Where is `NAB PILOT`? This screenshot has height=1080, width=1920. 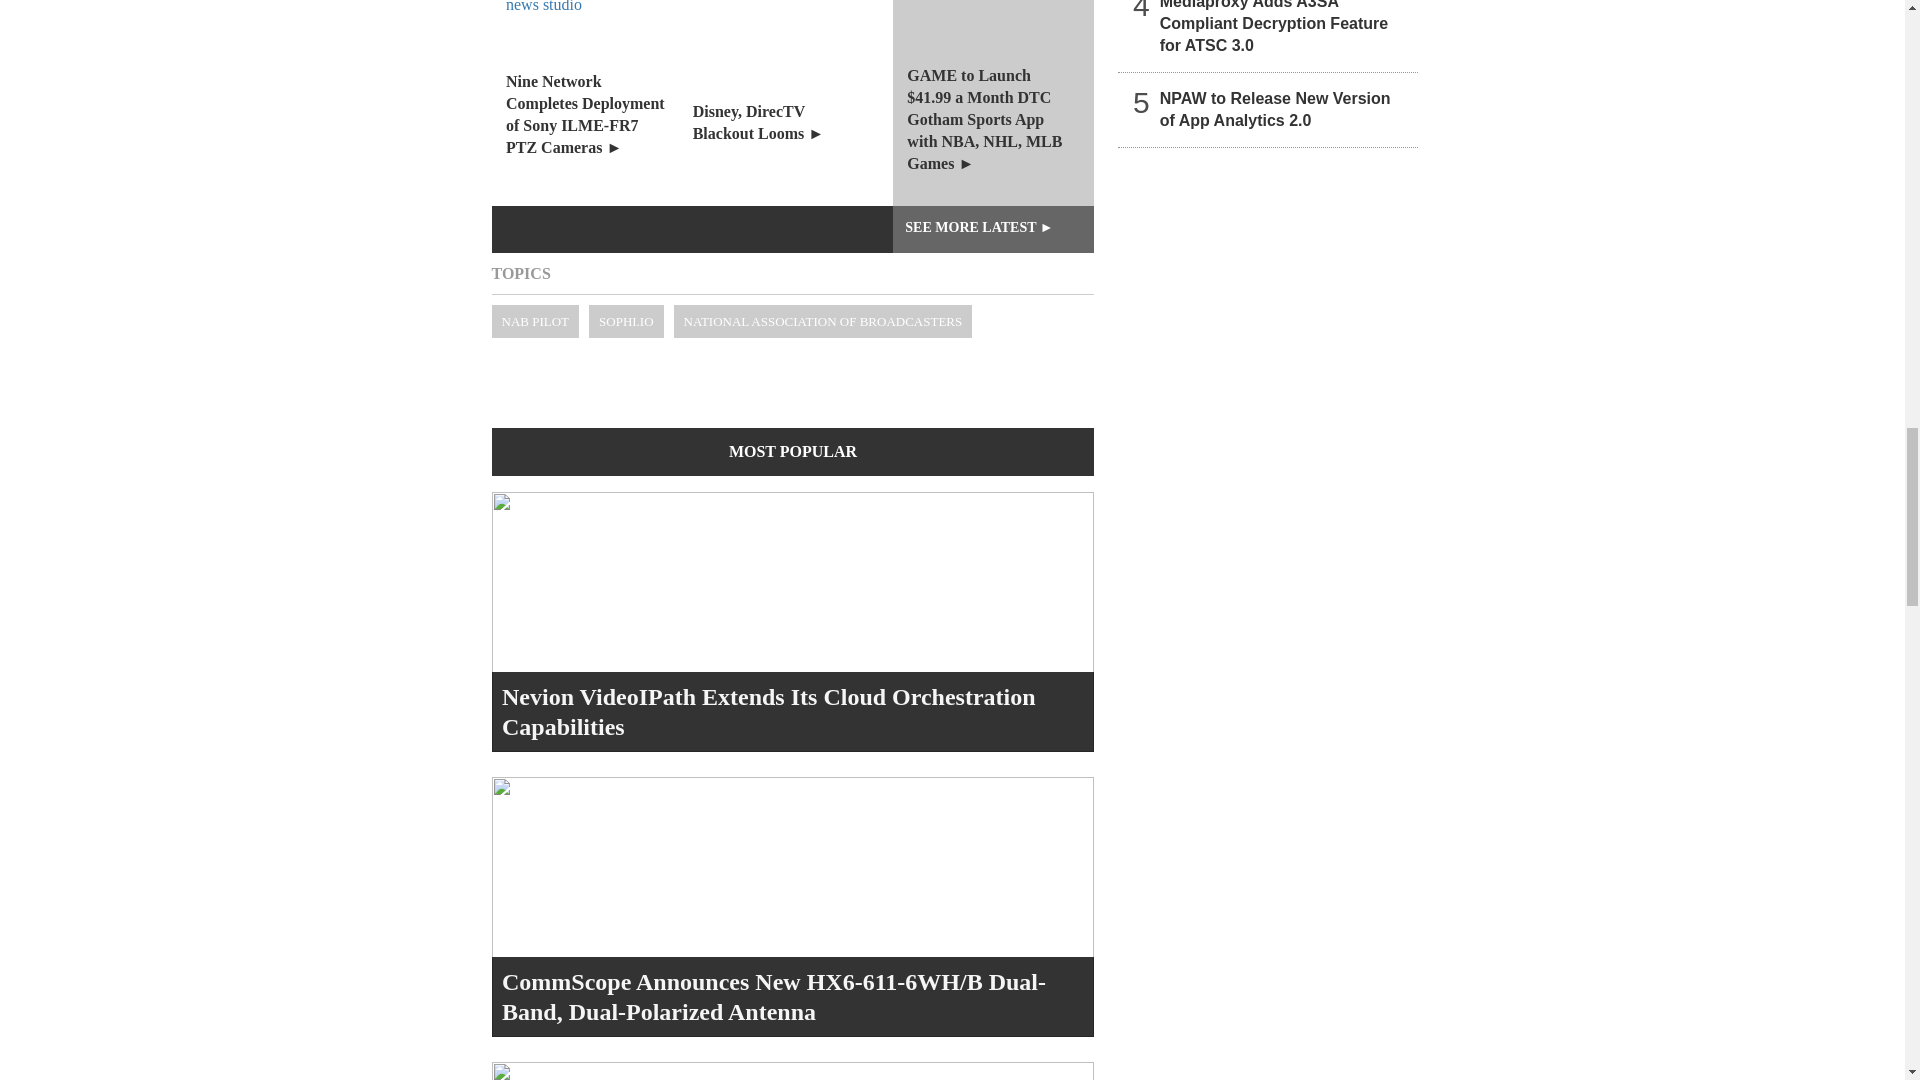
NAB PILOT is located at coordinates (535, 321).